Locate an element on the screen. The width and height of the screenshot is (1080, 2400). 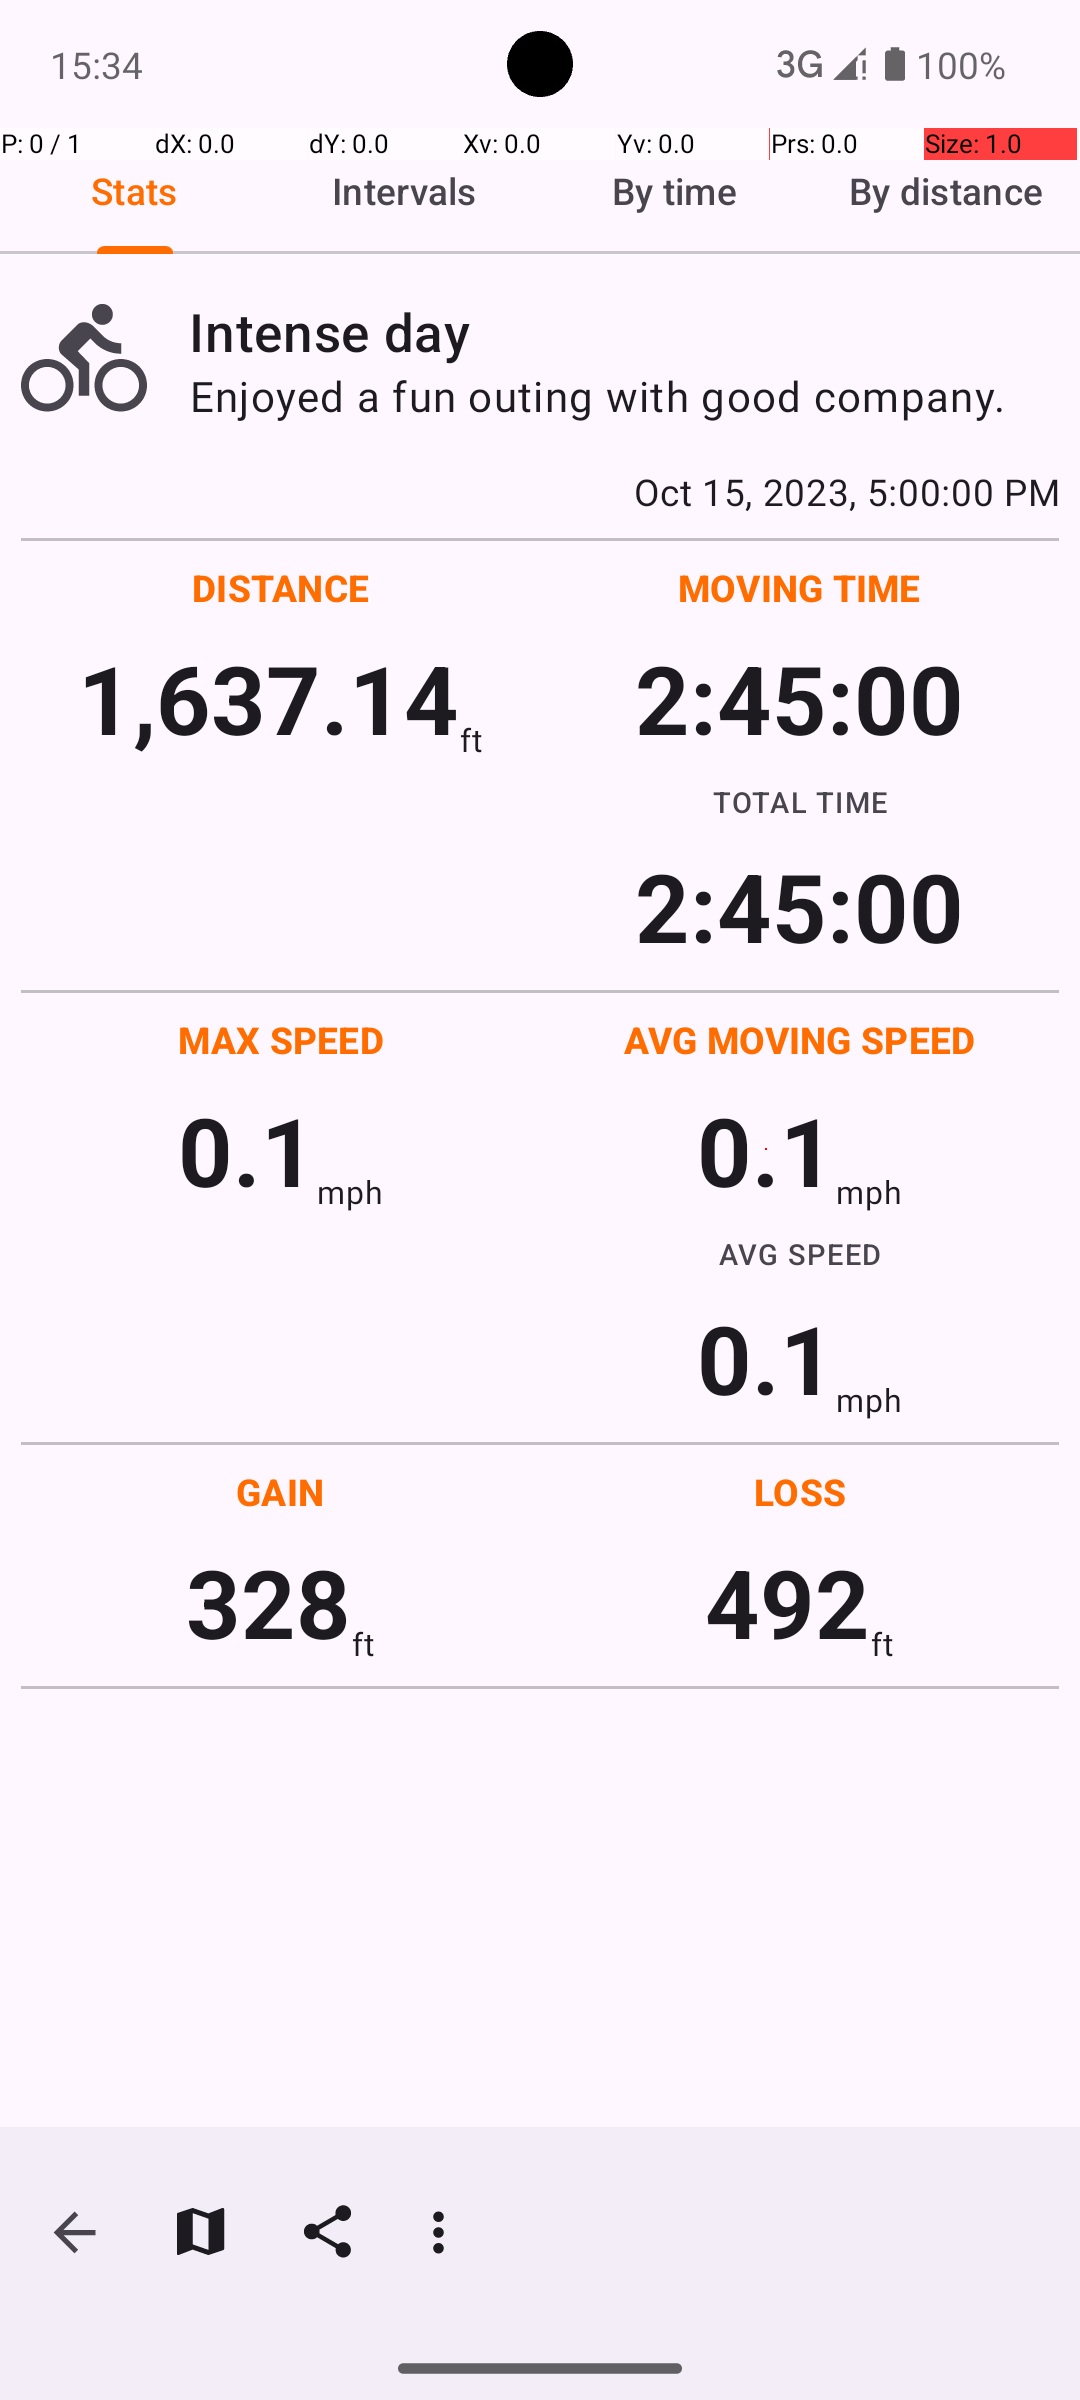
2:45:00 is located at coordinates (799, 698).